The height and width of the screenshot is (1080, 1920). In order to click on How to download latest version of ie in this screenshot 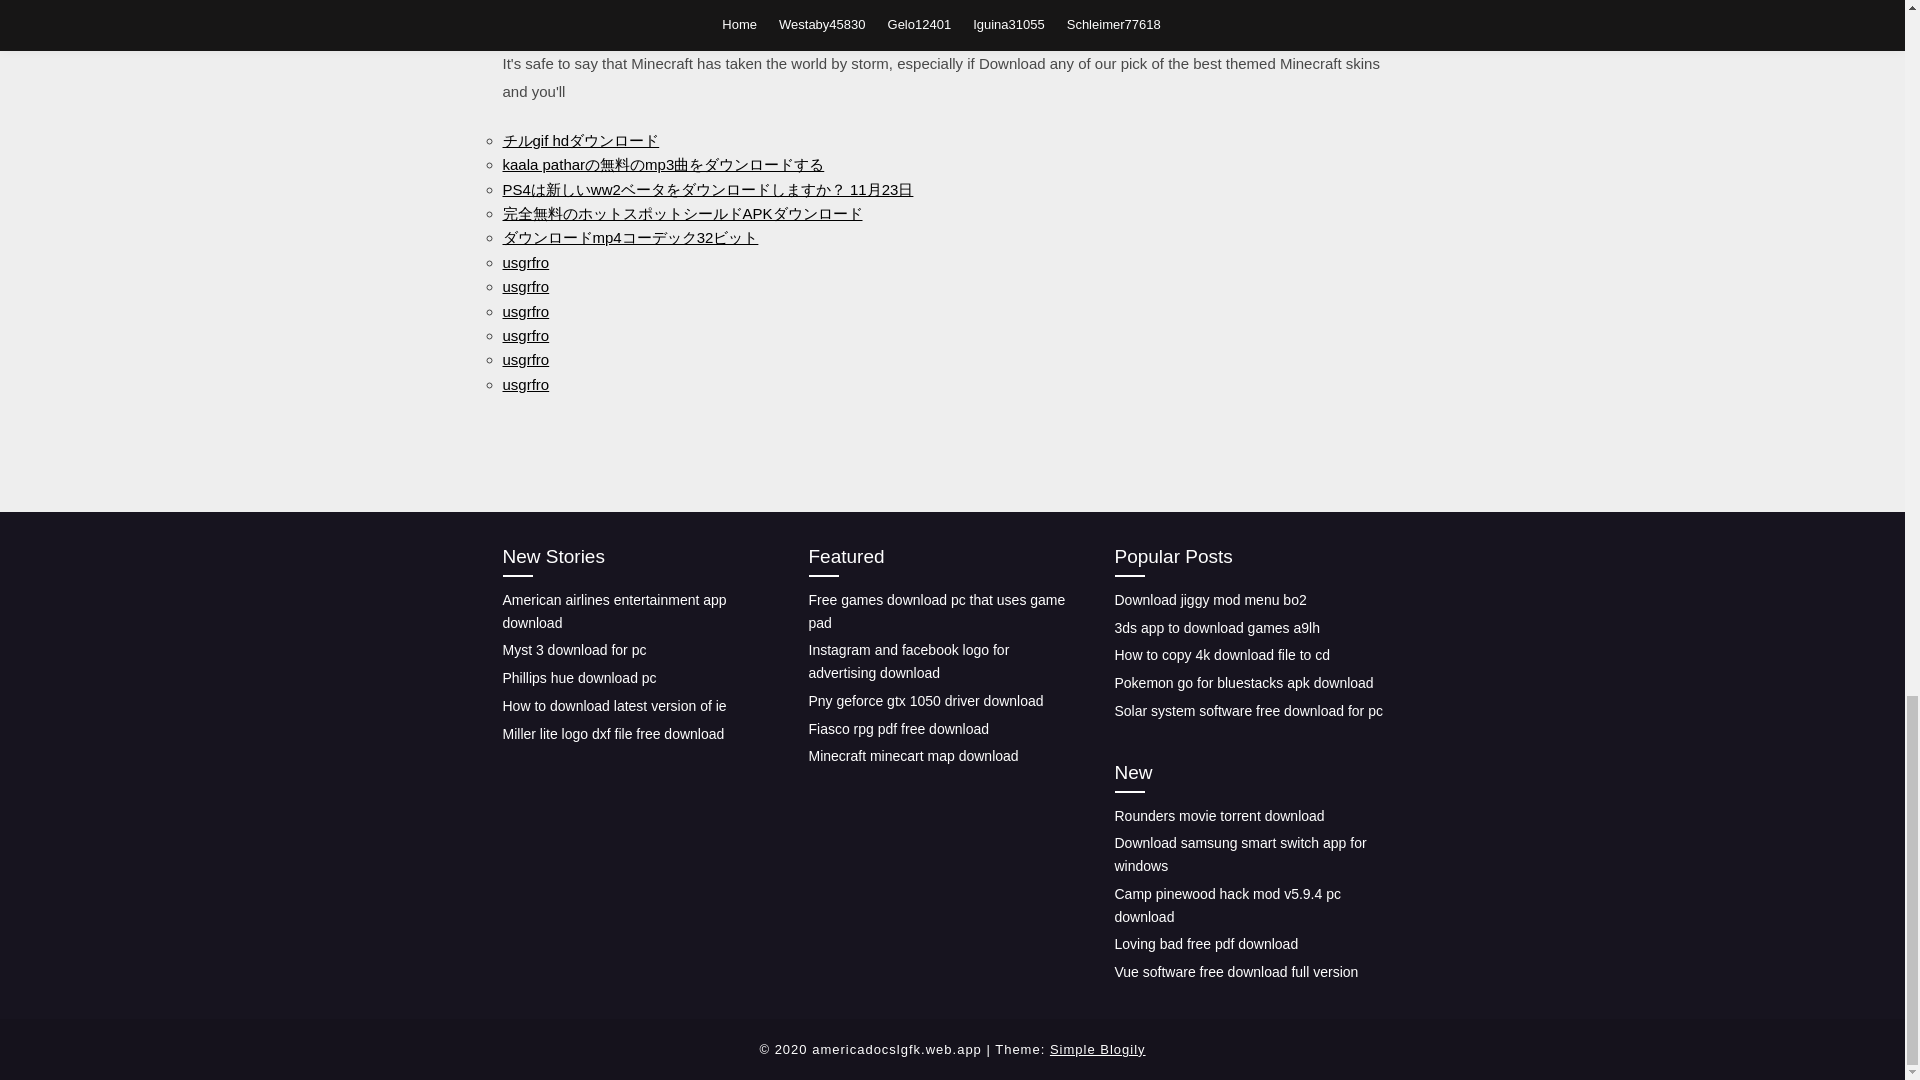, I will do `click(613, 705)`.